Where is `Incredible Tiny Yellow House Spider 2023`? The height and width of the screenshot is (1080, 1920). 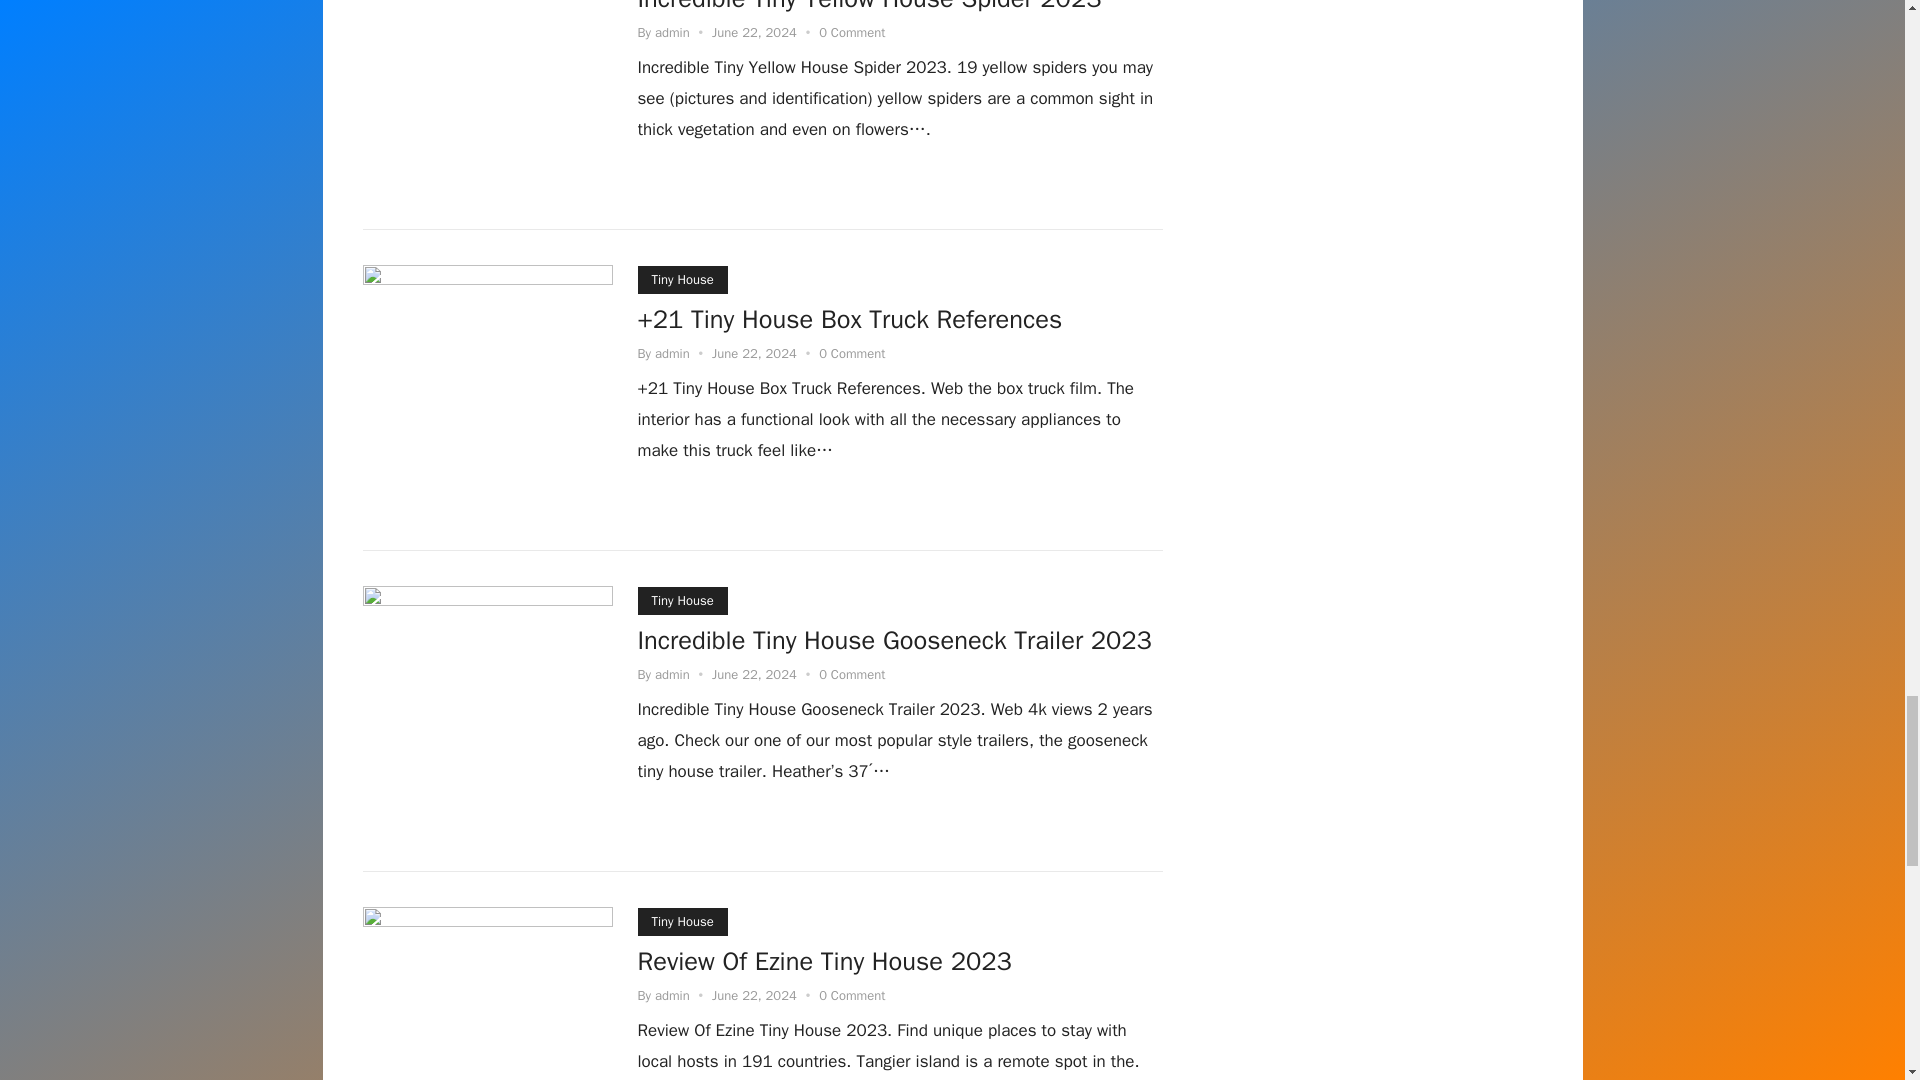
Incredible Tiny Yellow House Spider 2023 is located at coordinates (870, 10).